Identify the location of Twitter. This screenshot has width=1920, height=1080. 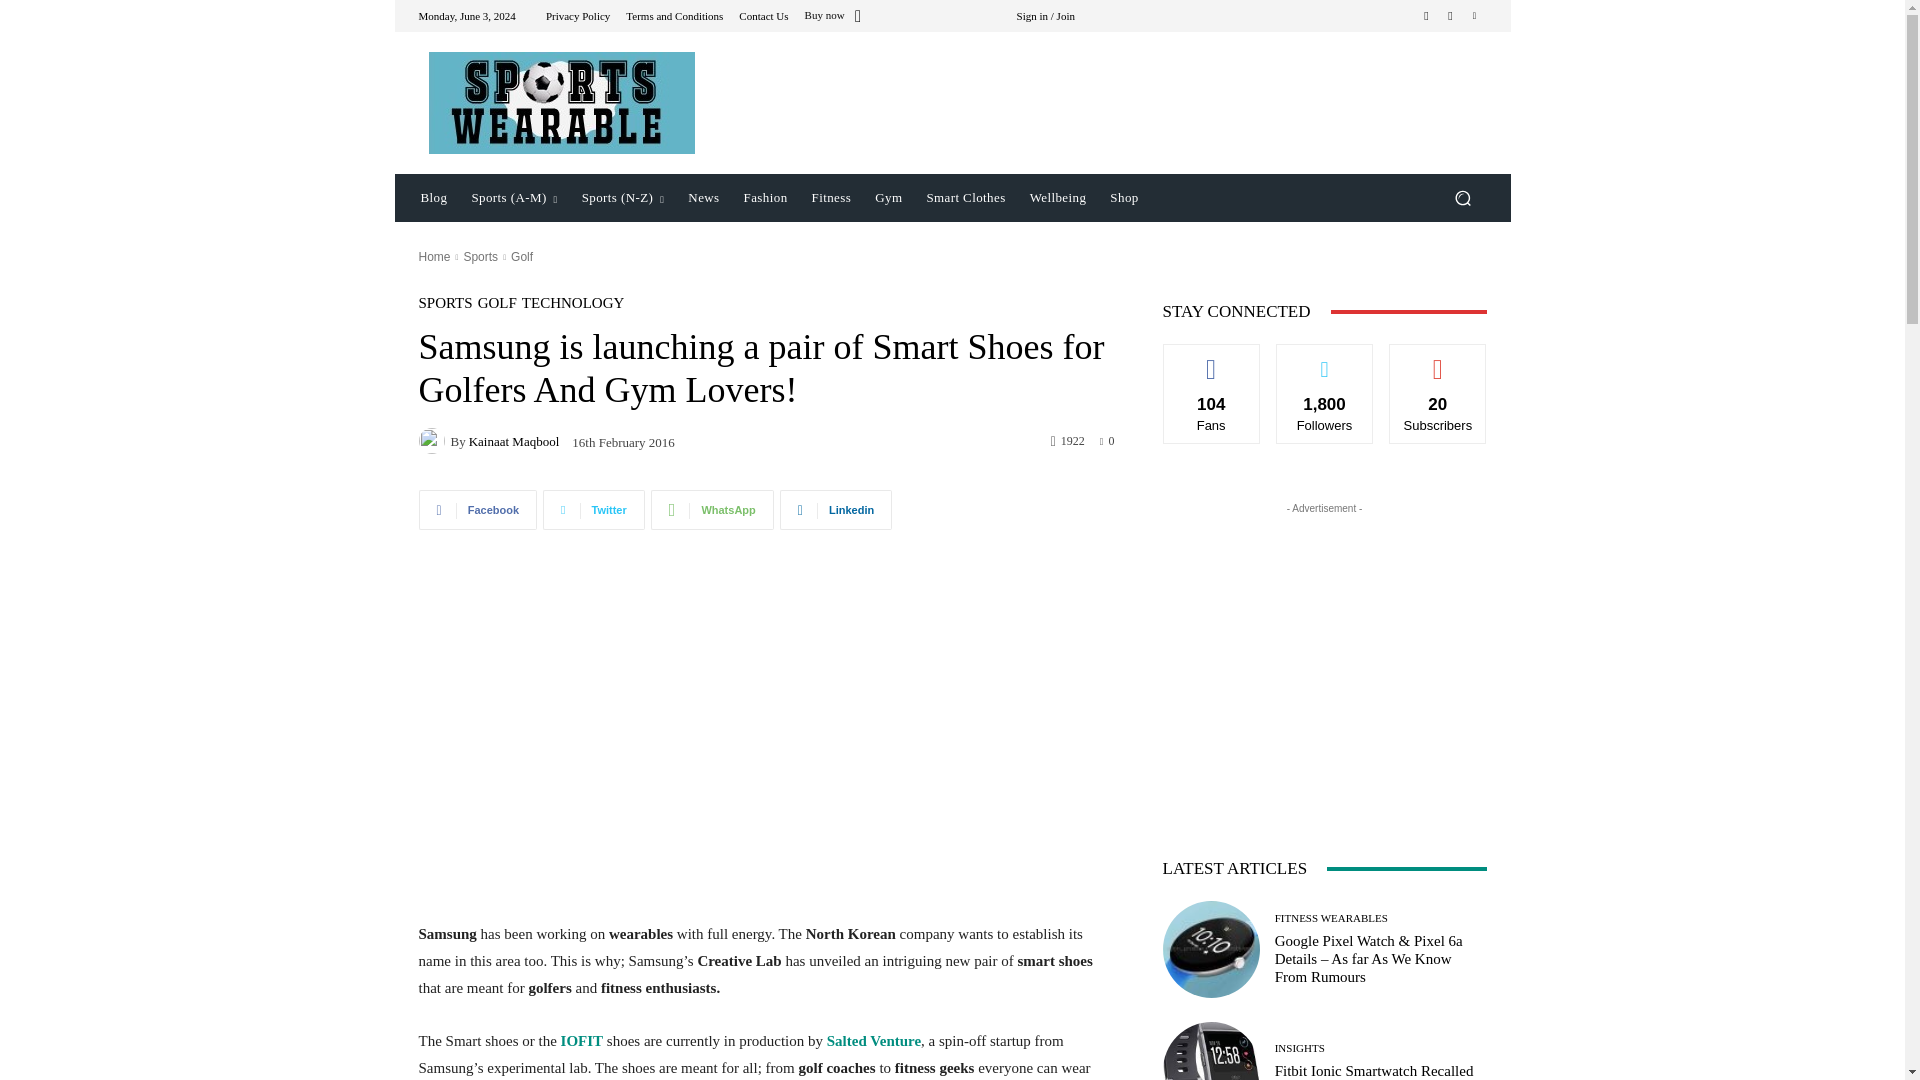
(594, 510).